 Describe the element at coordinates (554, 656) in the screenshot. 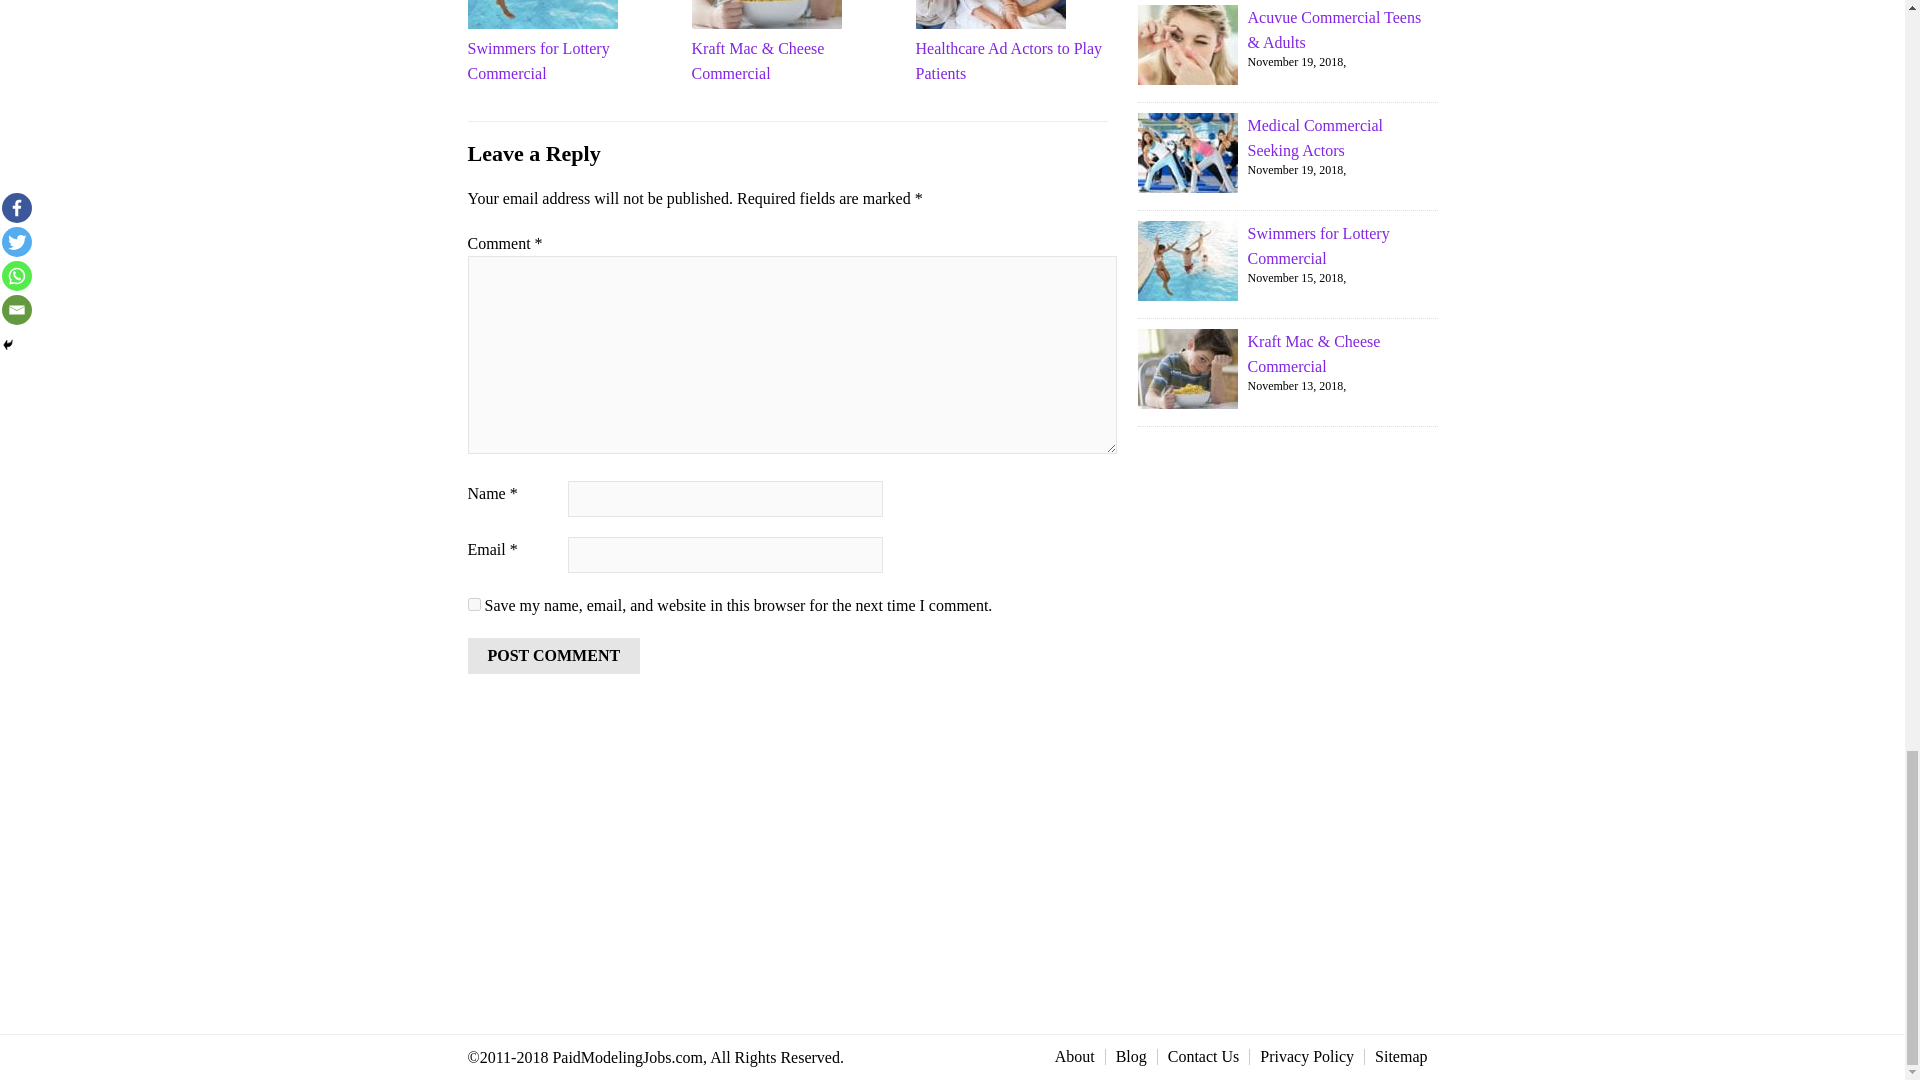

I see `Post Comment` at that location.